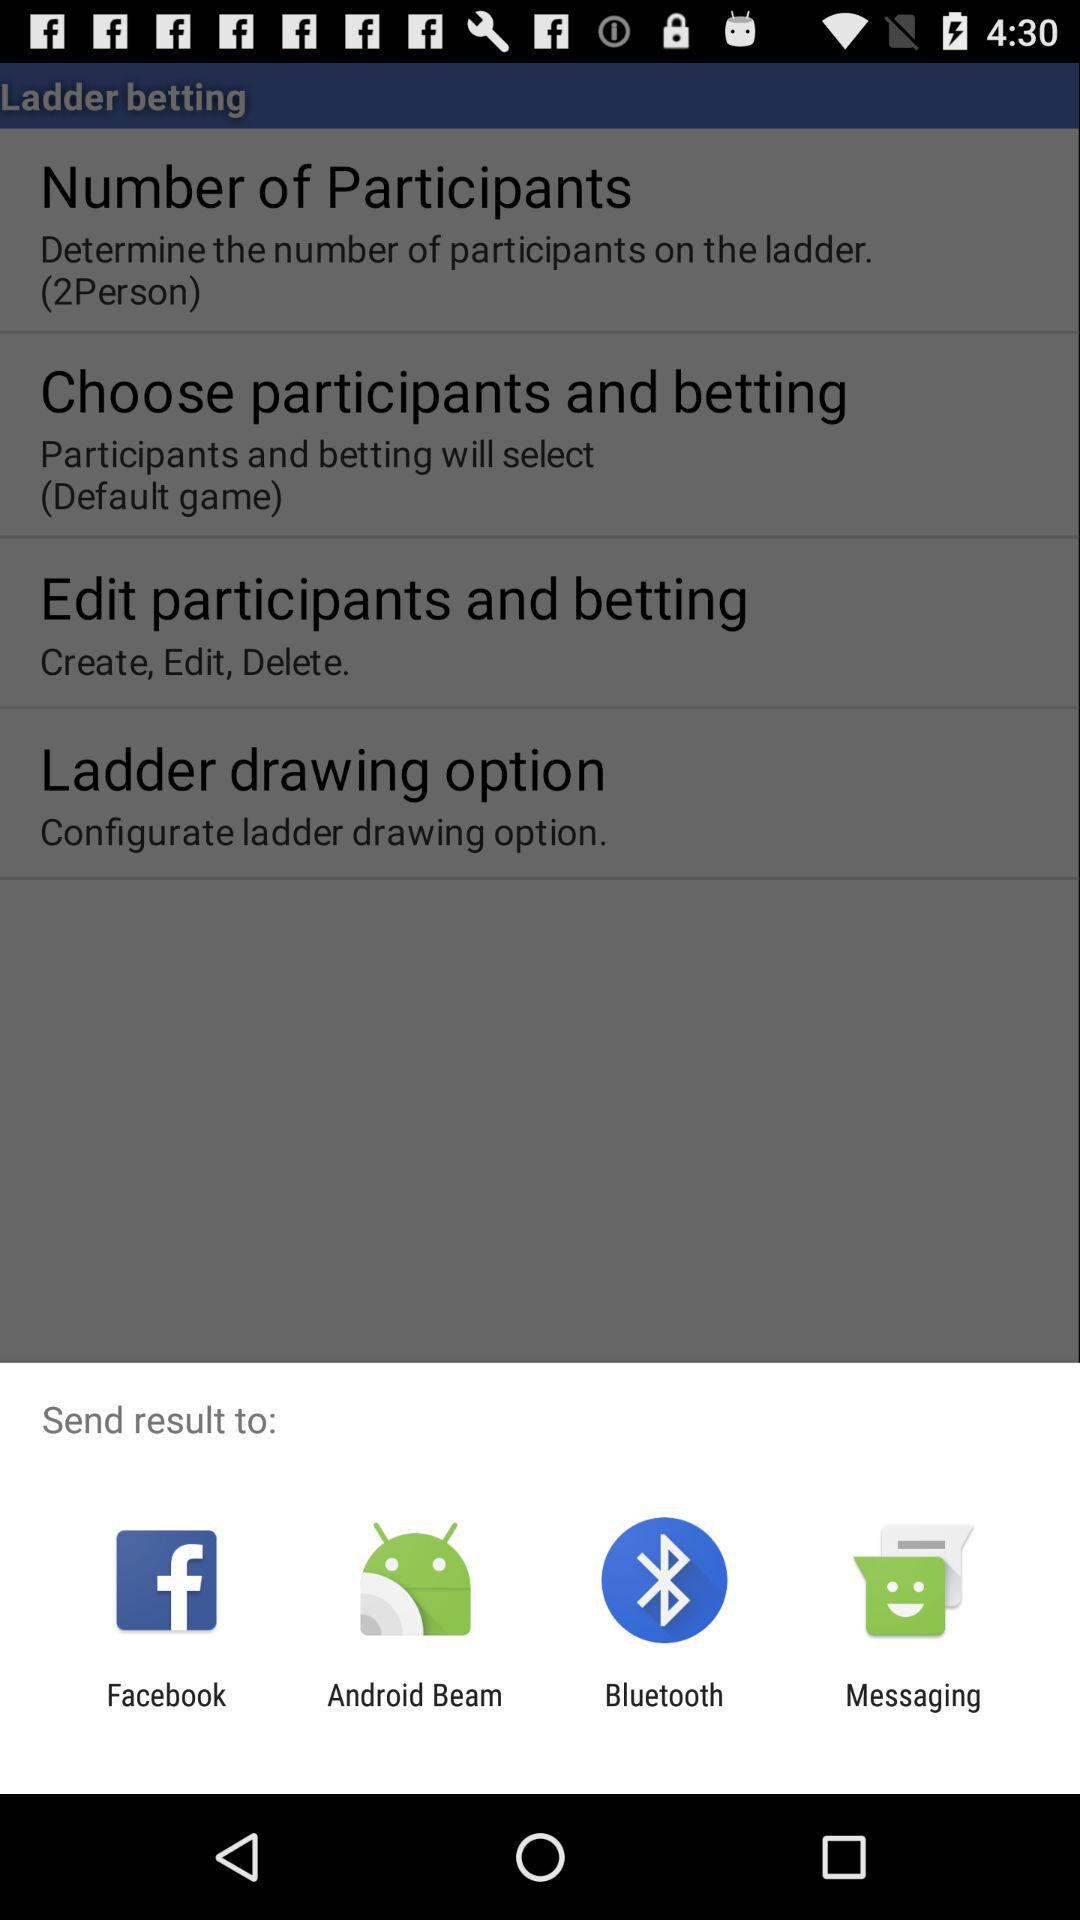  I want to click on launch the app next to android beam icon, so click(664, 1712).